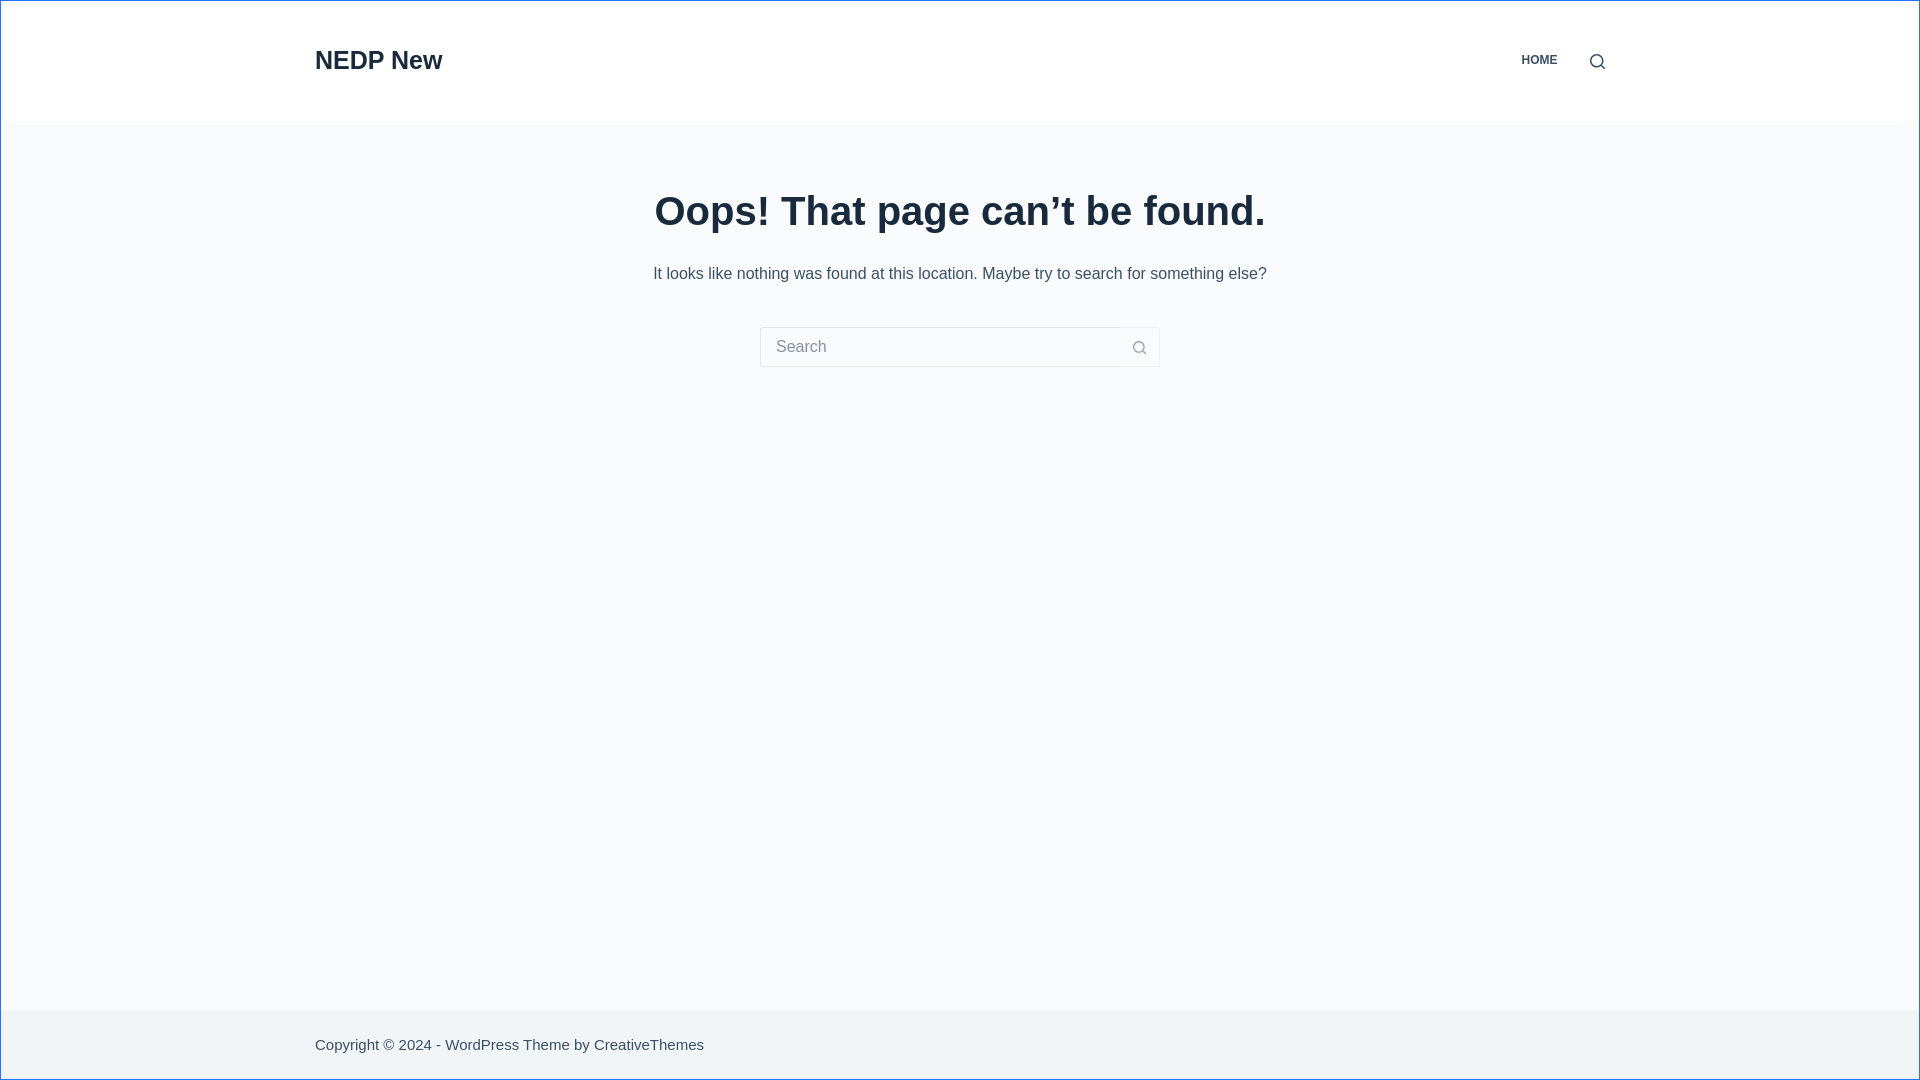 The height and width of the screenshot is (1080, 1920). Describe the element at coordinates (940, 347) in the screenshot. I see `Search for...` at that location.